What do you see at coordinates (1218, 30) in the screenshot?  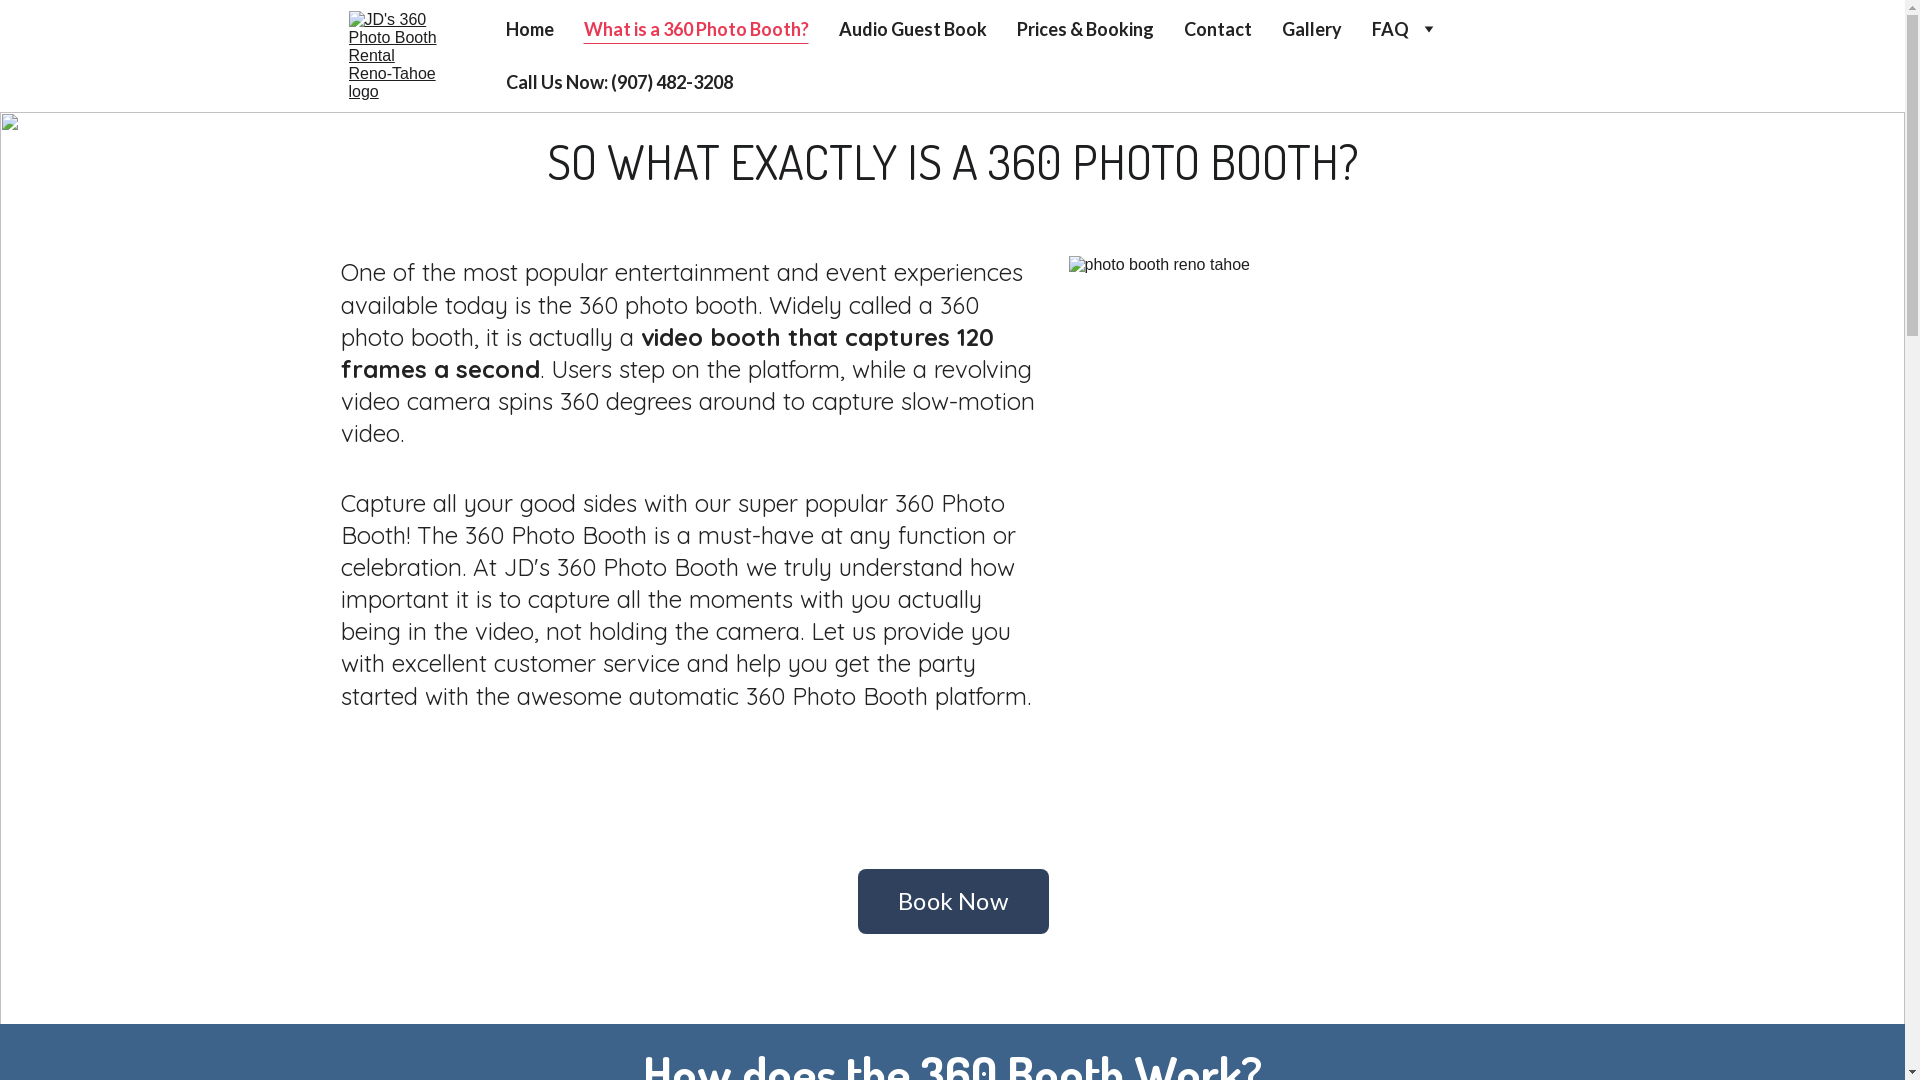 I see `Contact` at bounding box center [1218, 30].